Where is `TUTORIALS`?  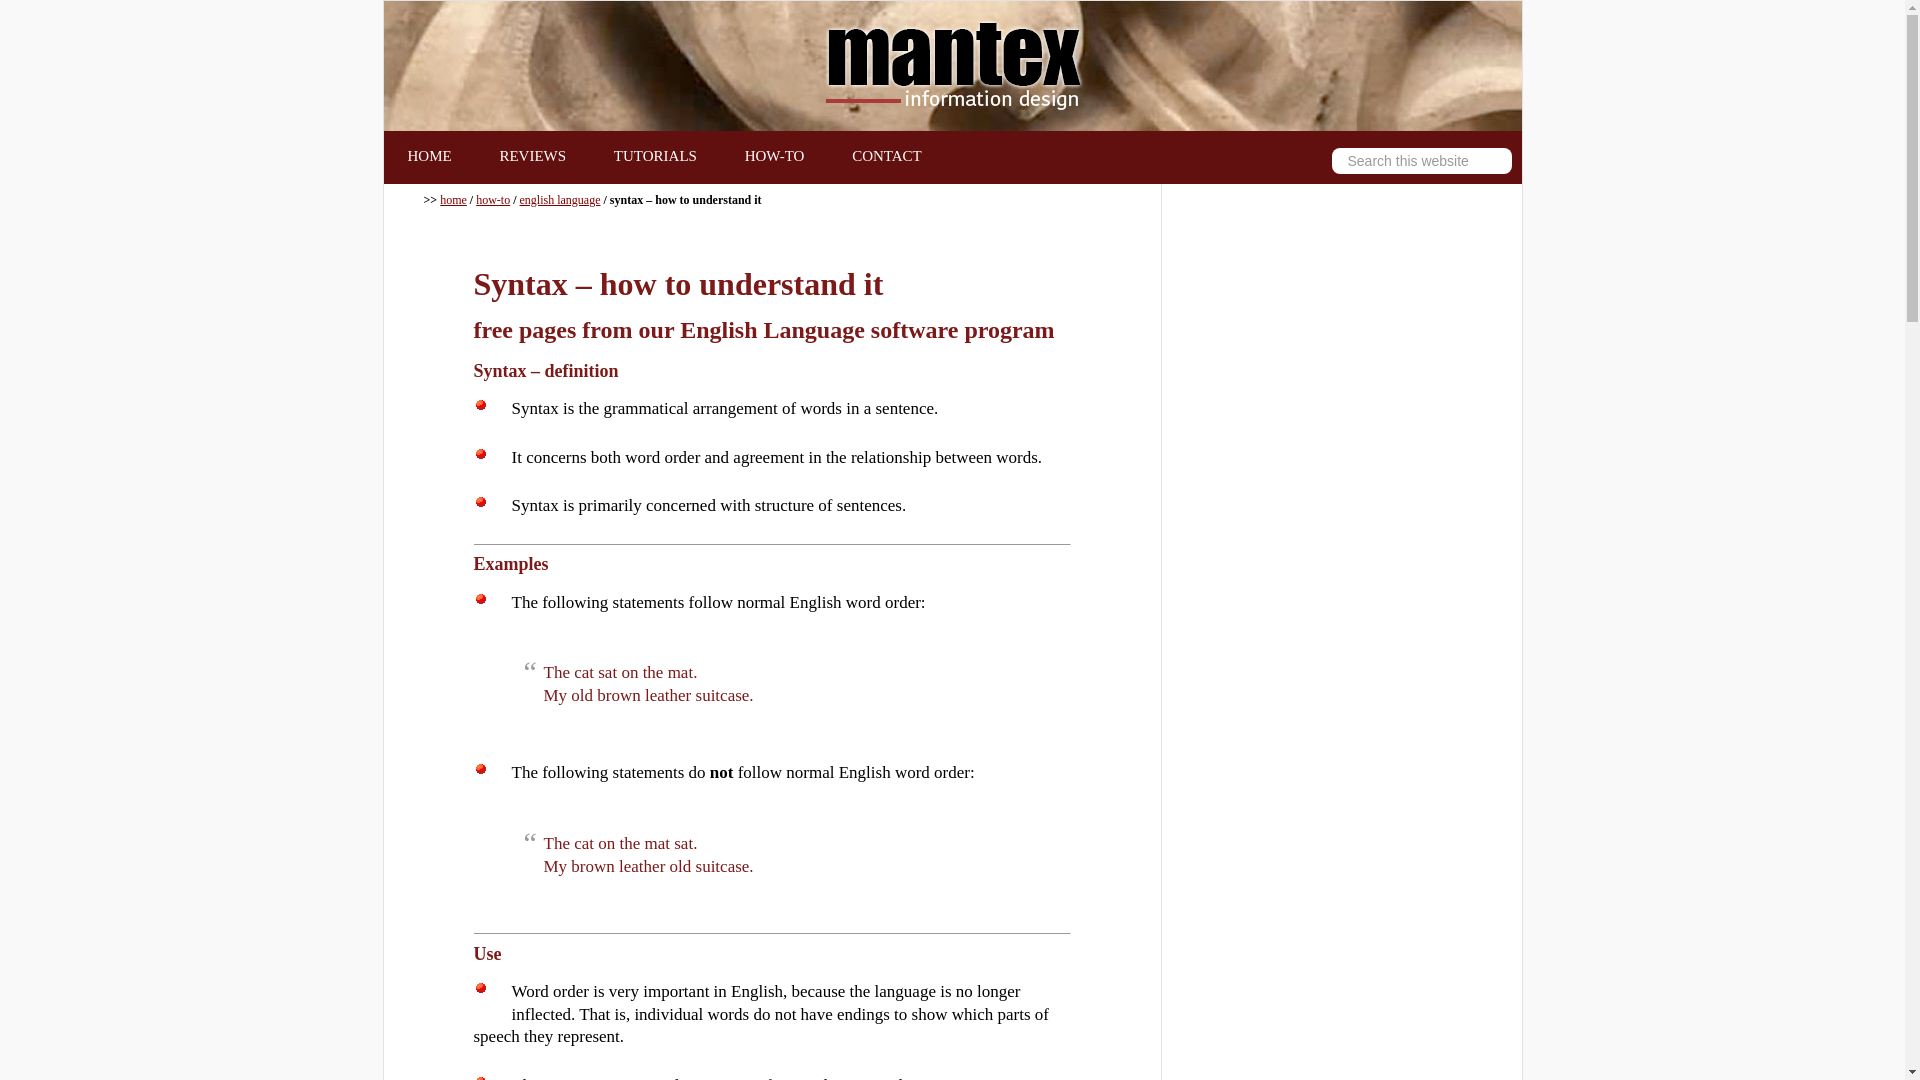
TUTORIALS is located at coordinates (655, 156).